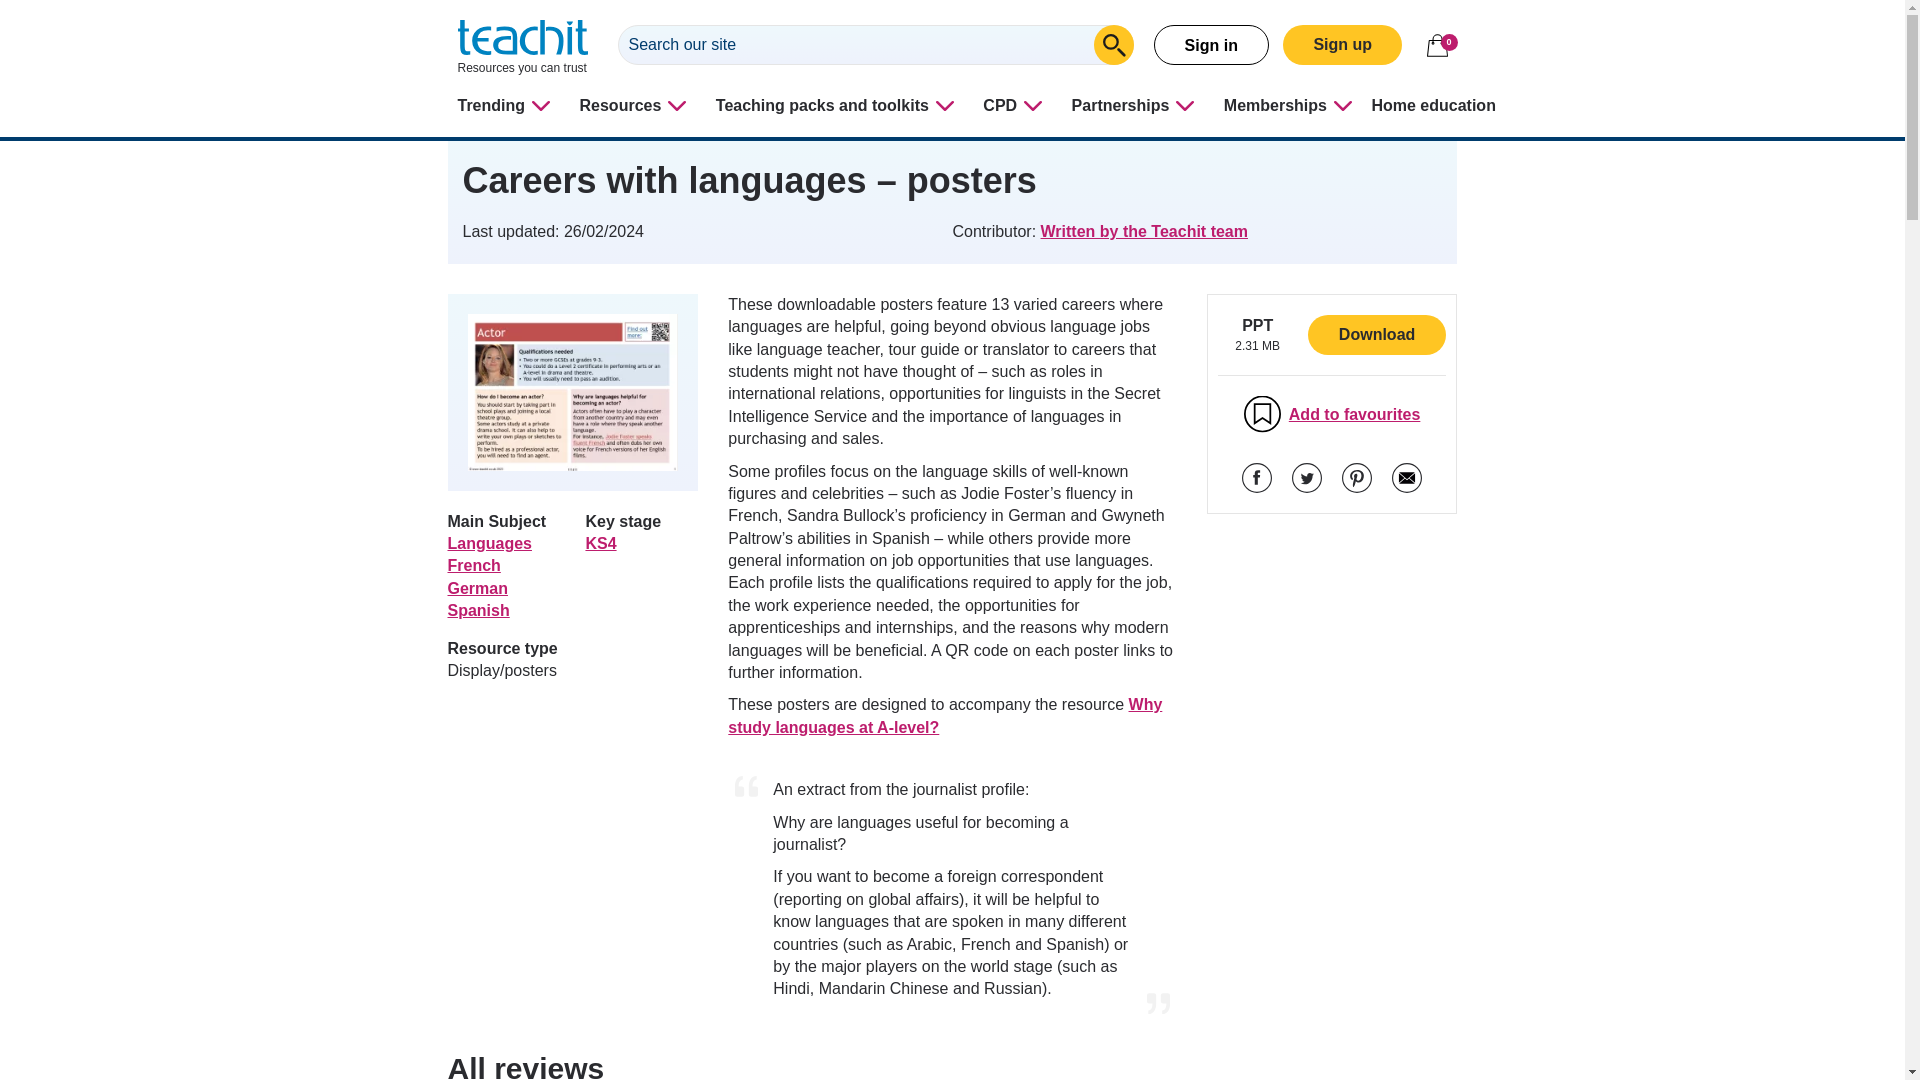 This screenshot has width=1920, height=1080. What do you see at coordinates (506, 106) in the screenshot?
I see `Trending` at bounding box center [506, 106].